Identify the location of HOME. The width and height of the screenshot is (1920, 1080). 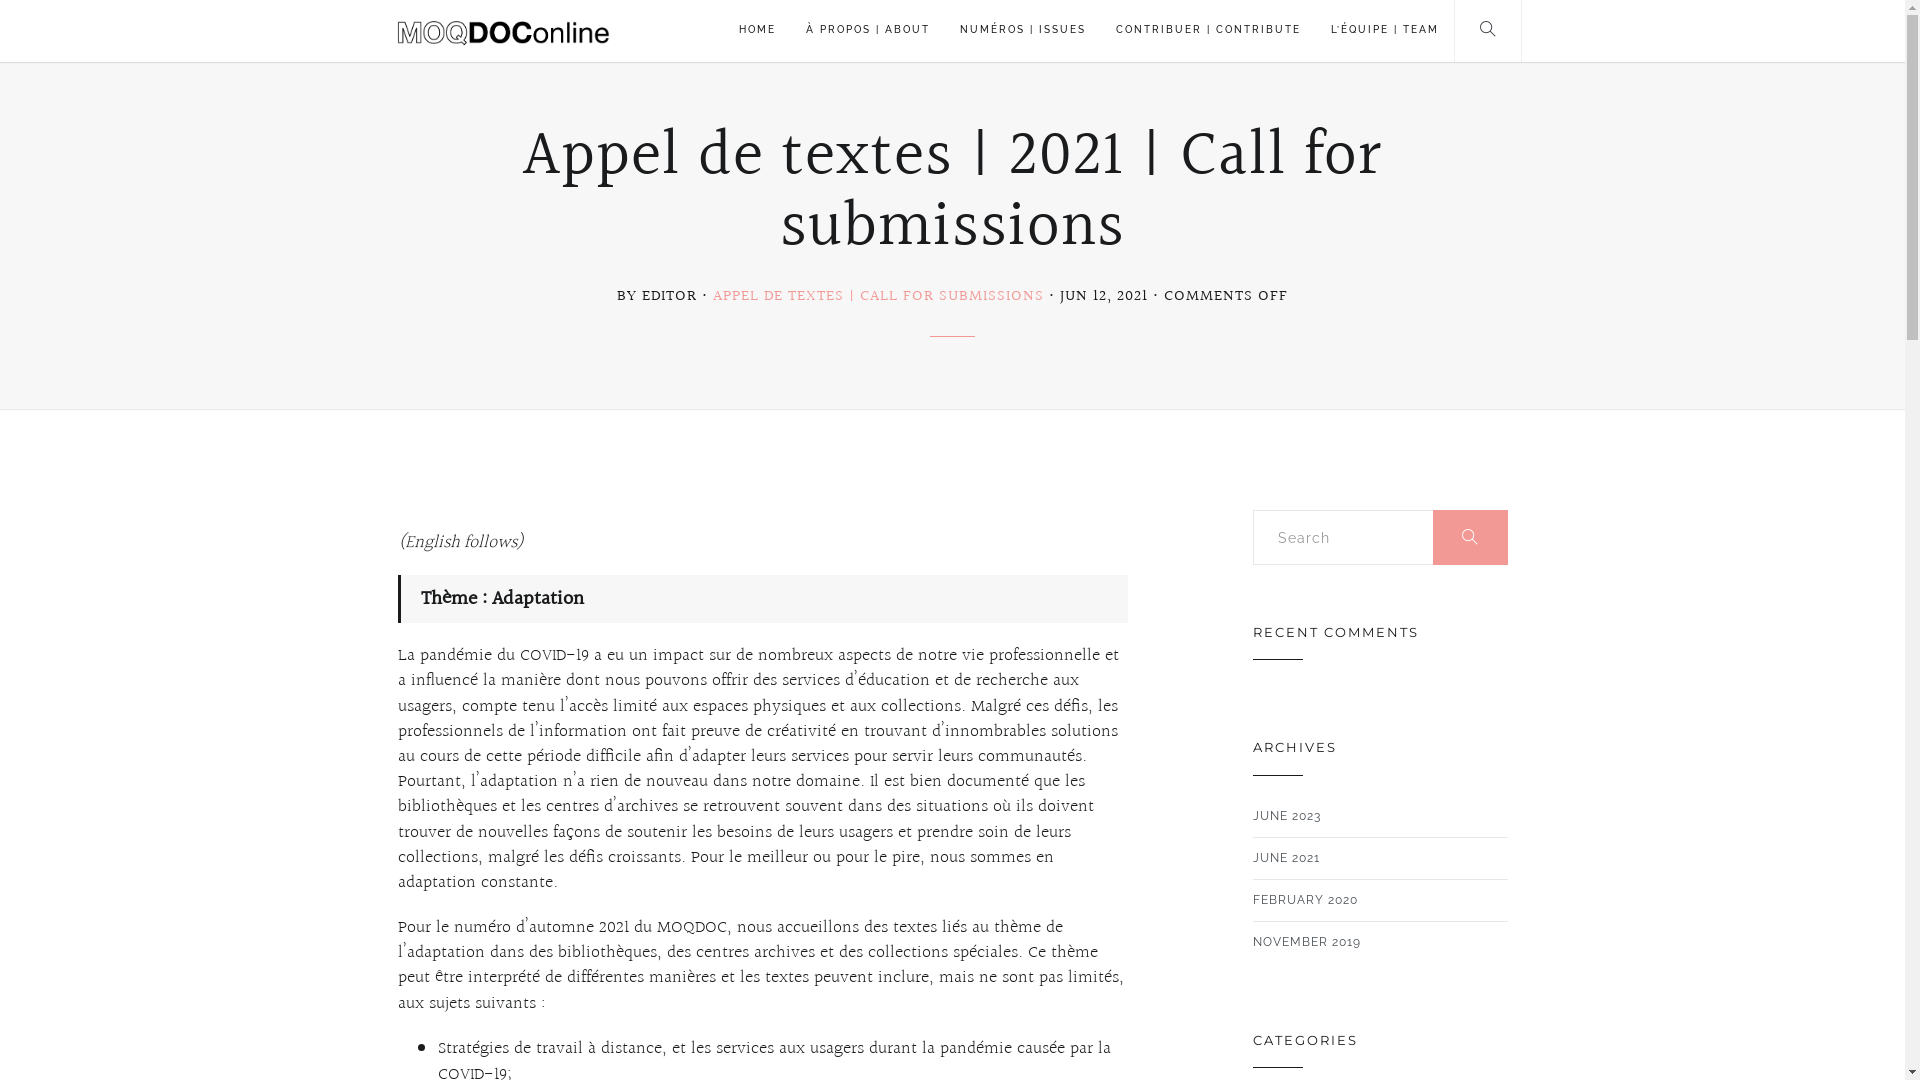
(758, 31).